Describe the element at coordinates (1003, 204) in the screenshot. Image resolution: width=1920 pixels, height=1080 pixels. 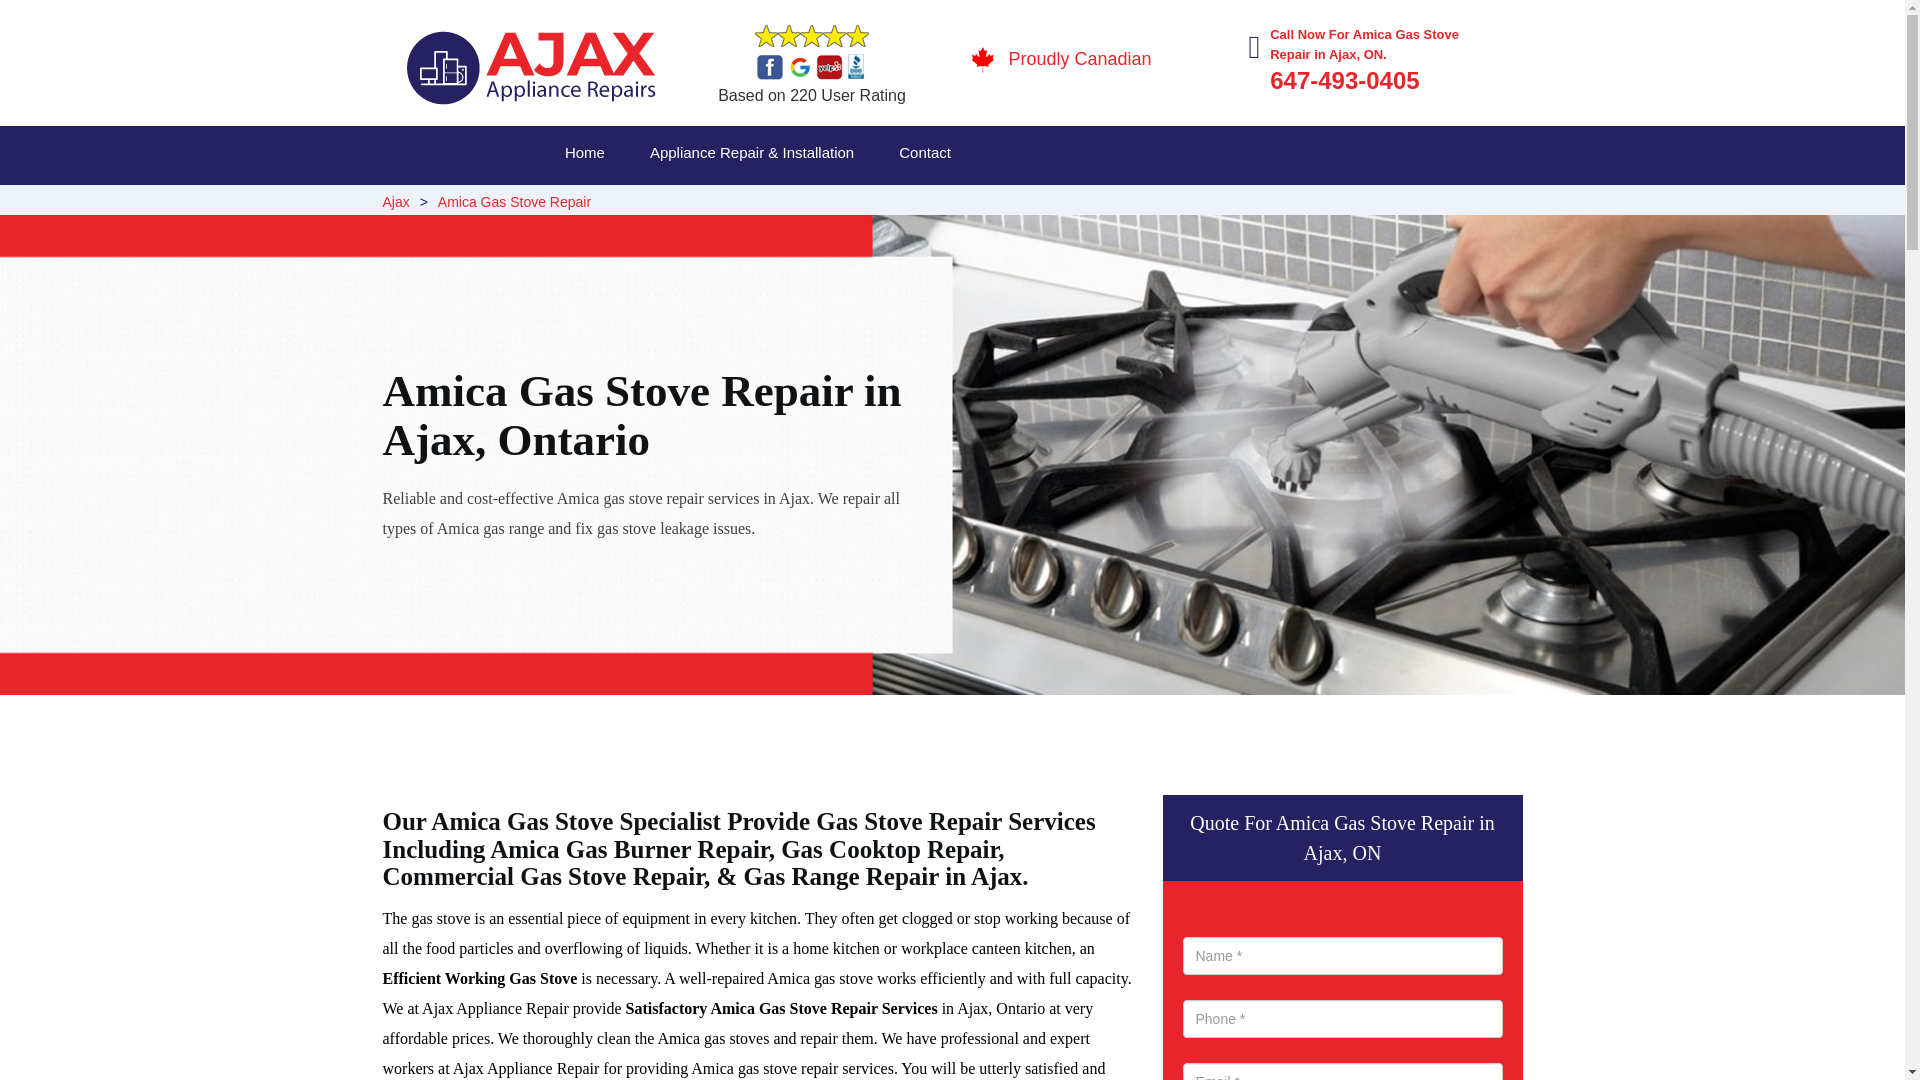
I see `Washing Machine Installation` at that location.